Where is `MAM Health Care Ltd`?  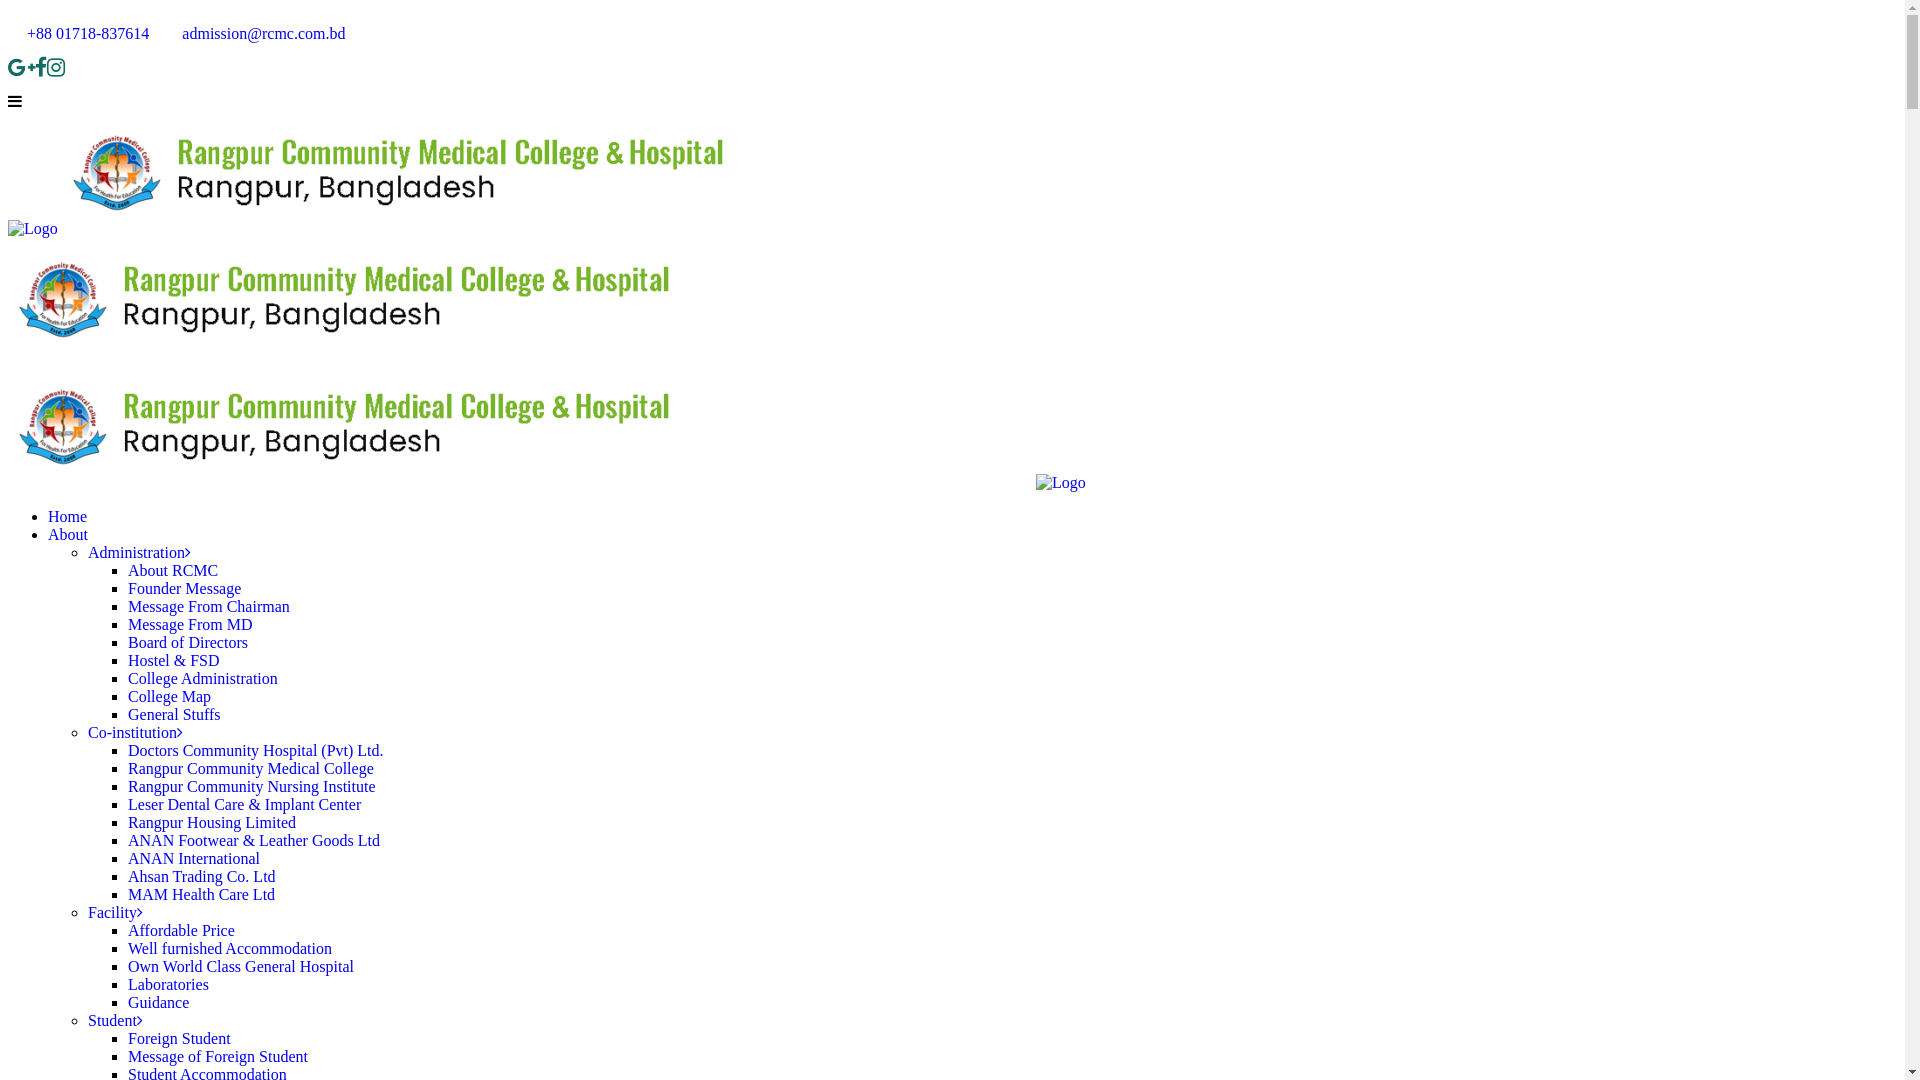 MAM Health Care Ltd is located at coordinates (202, 894).